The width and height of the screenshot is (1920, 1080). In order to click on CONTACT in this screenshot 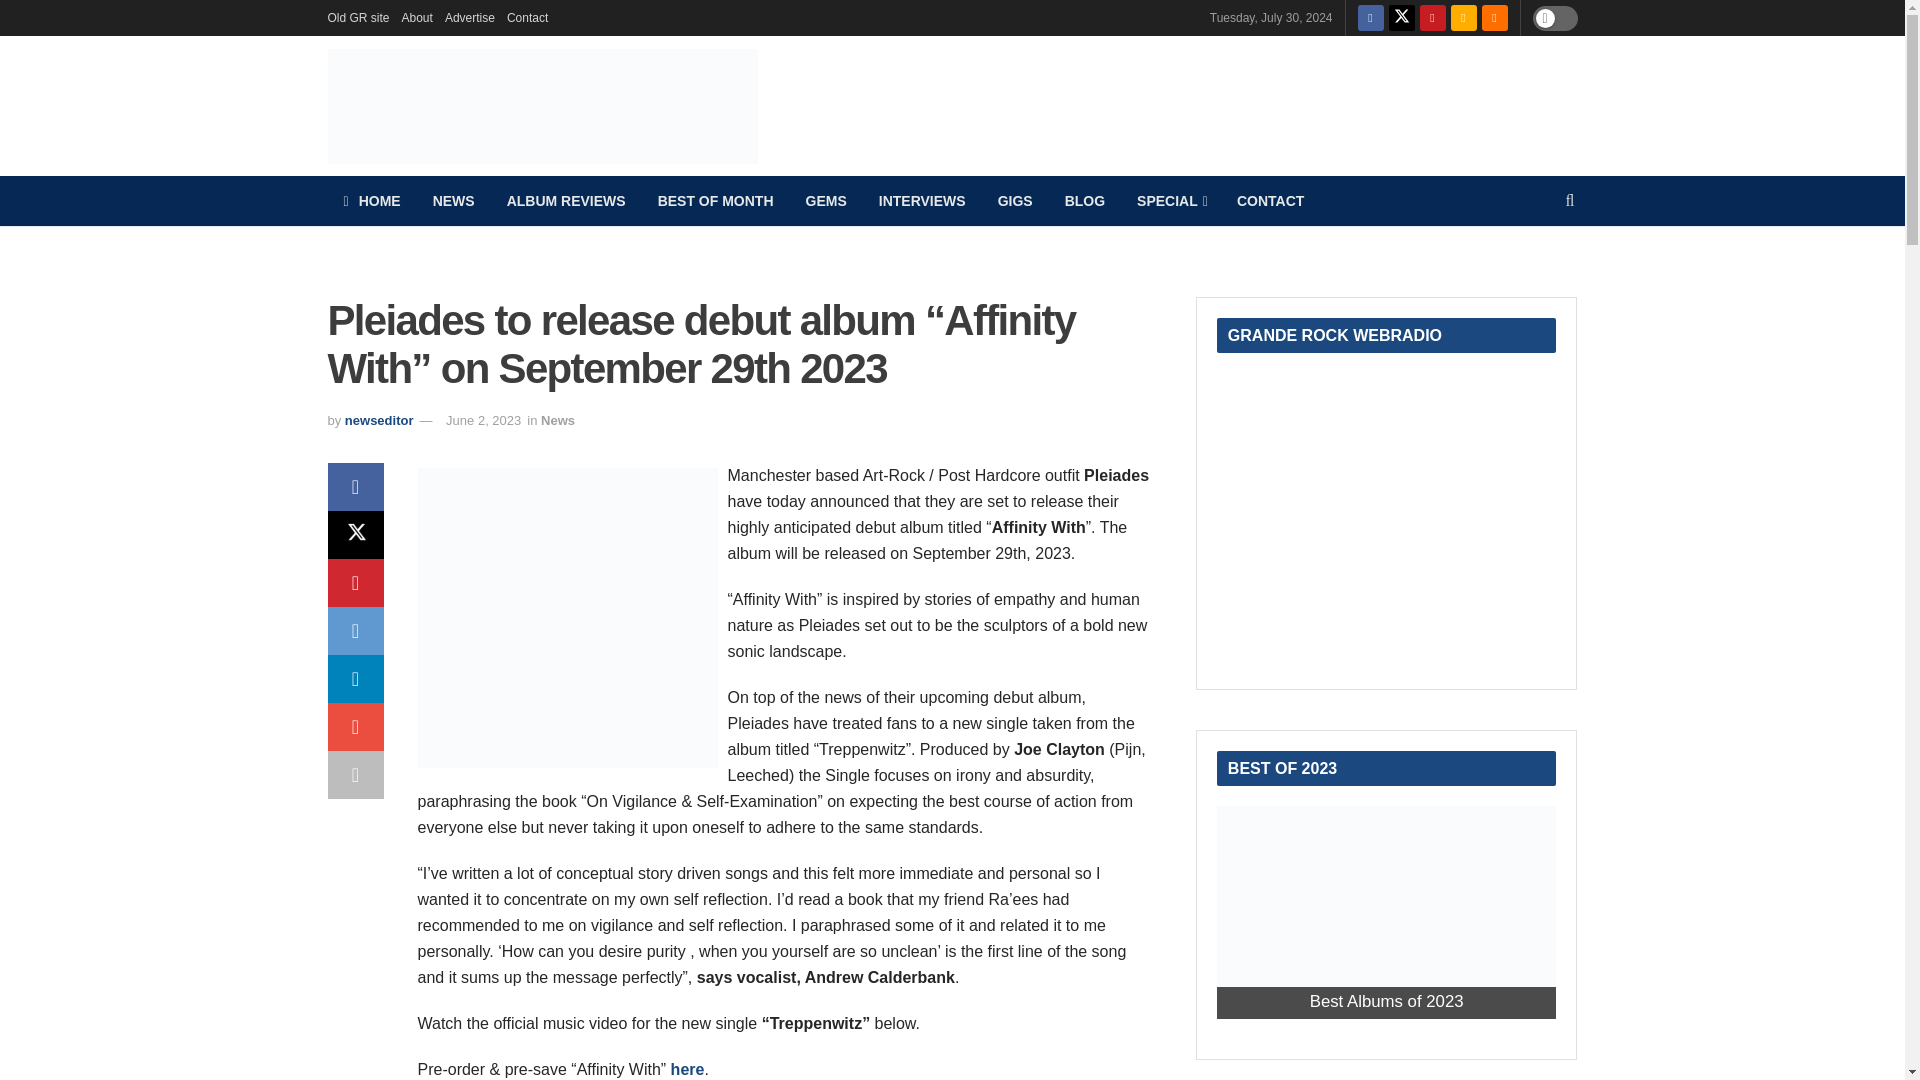, I will do `click(1270, 200)`.